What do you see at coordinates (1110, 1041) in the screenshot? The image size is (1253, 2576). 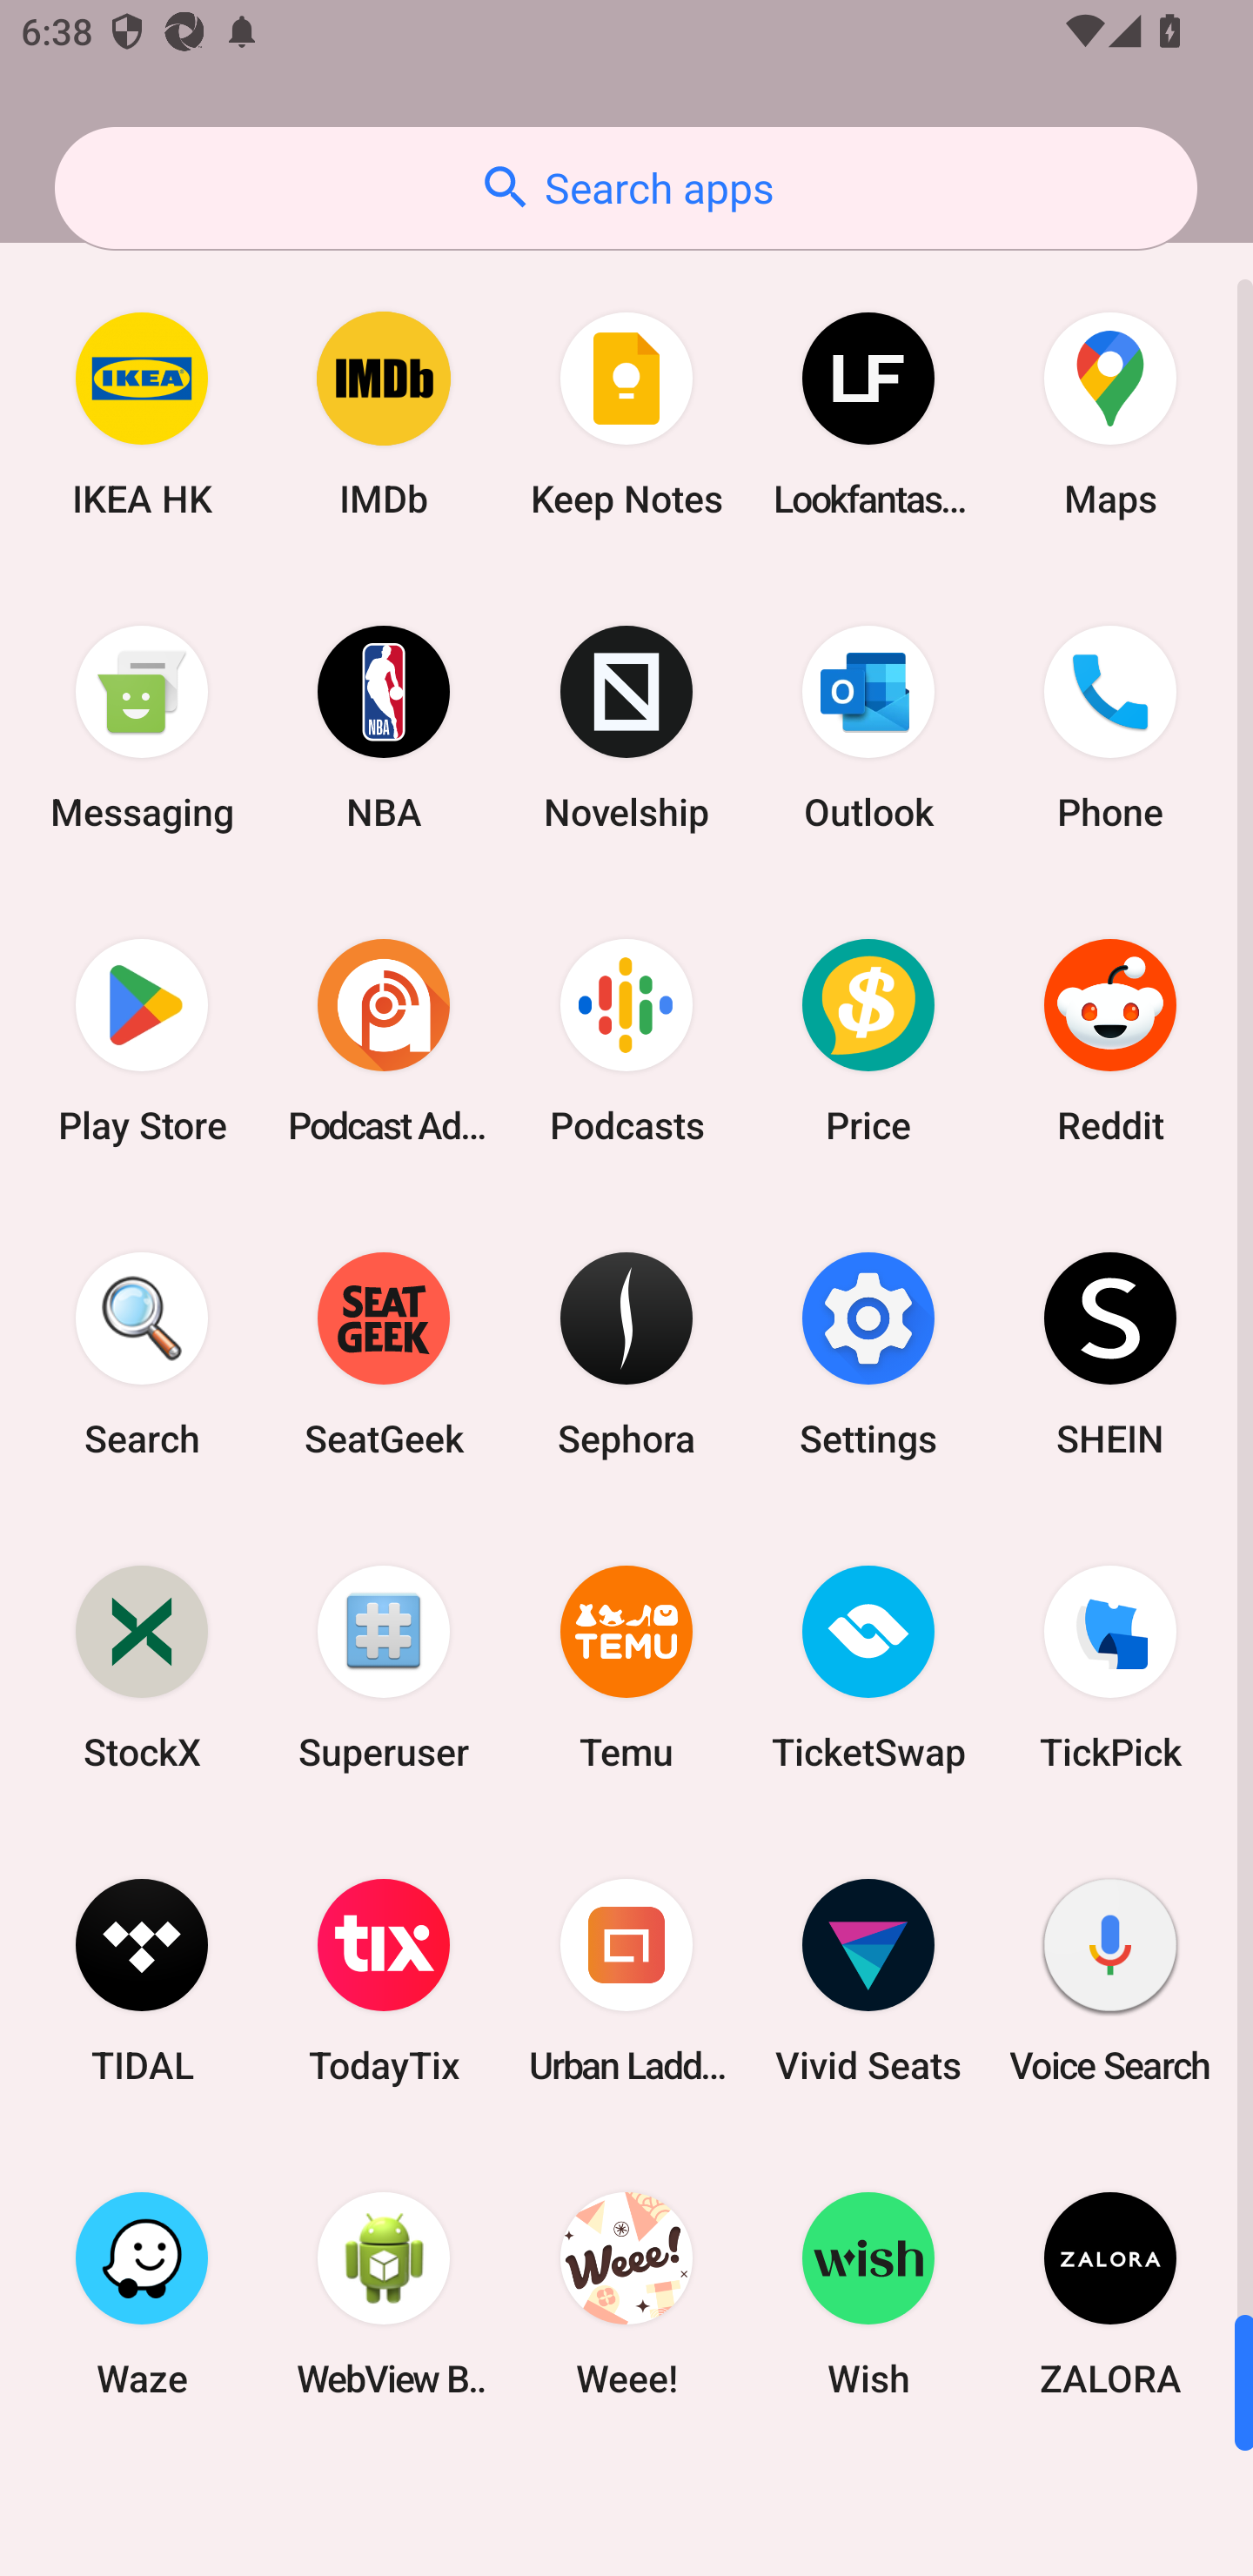 I see `Reddit` at bounding box center [1110, 1041].